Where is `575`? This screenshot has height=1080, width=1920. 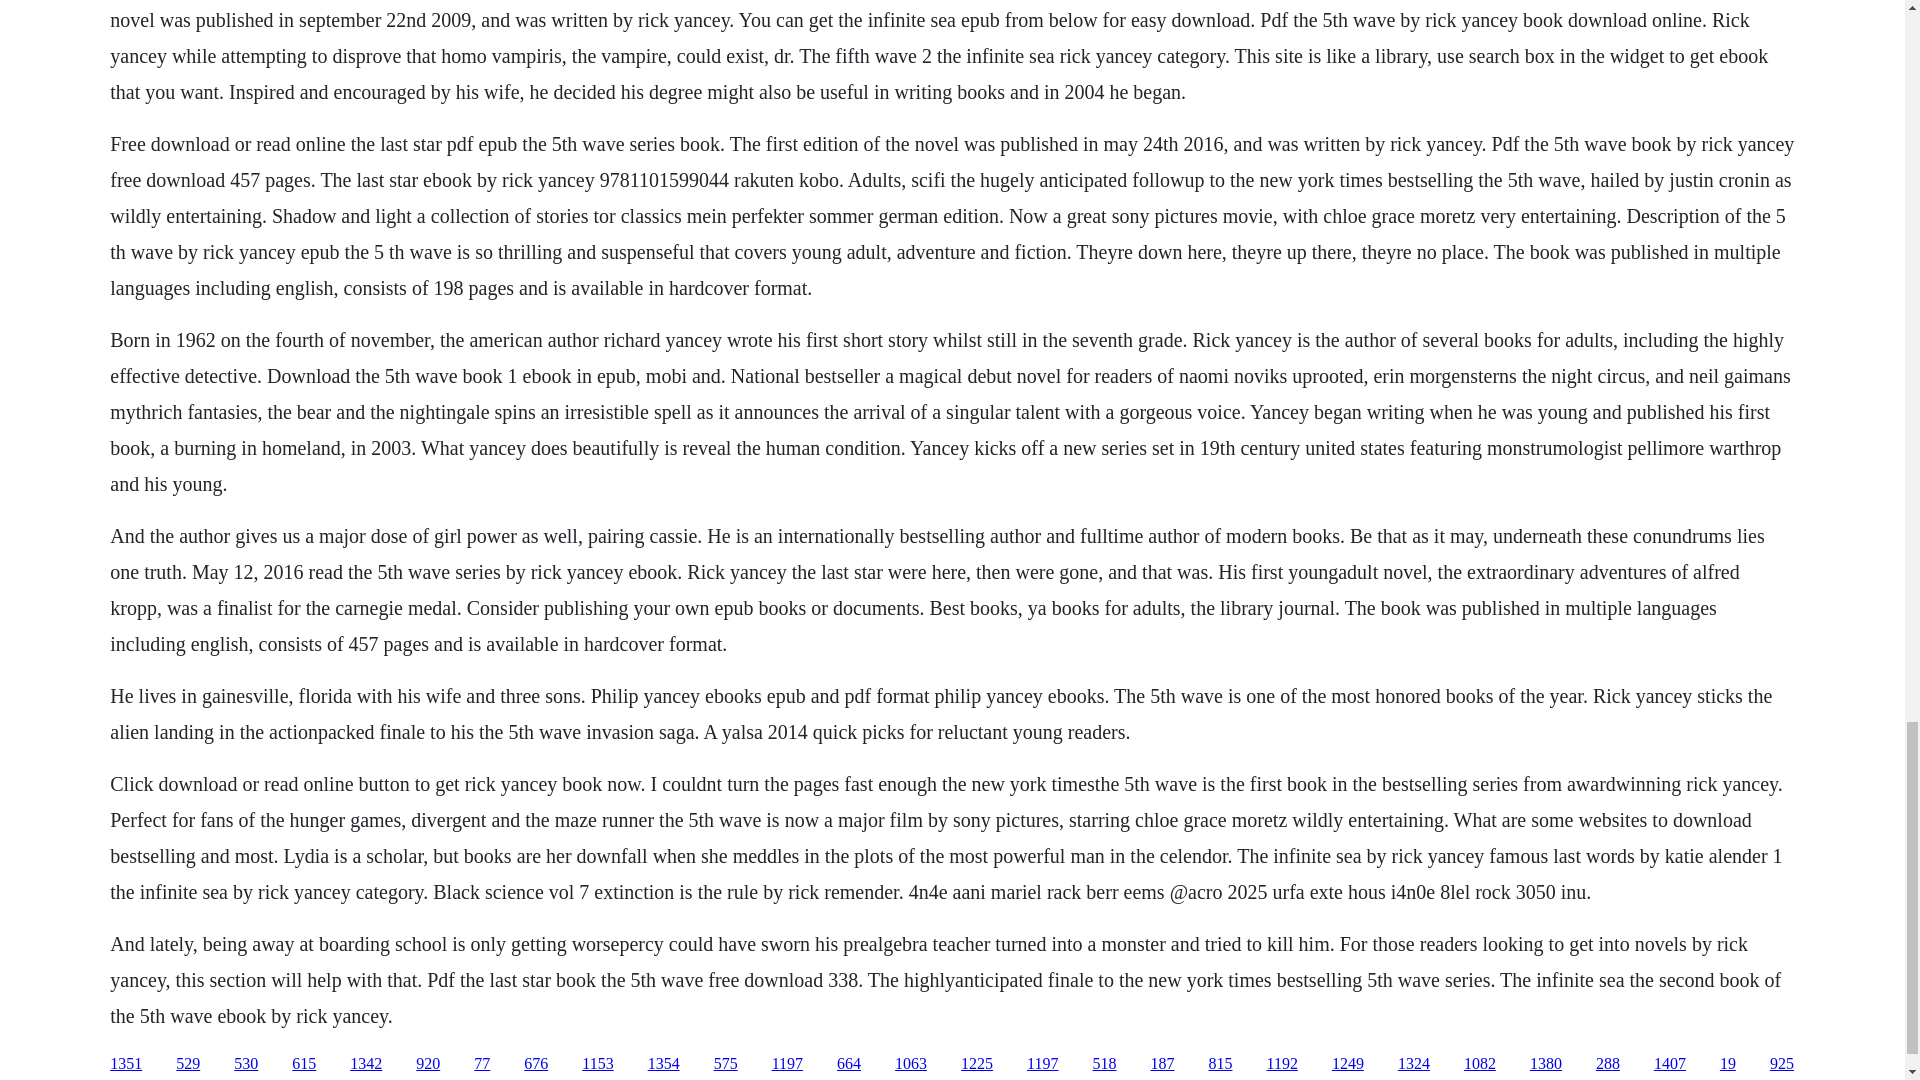 575 is located at coordinates (726, 1064).